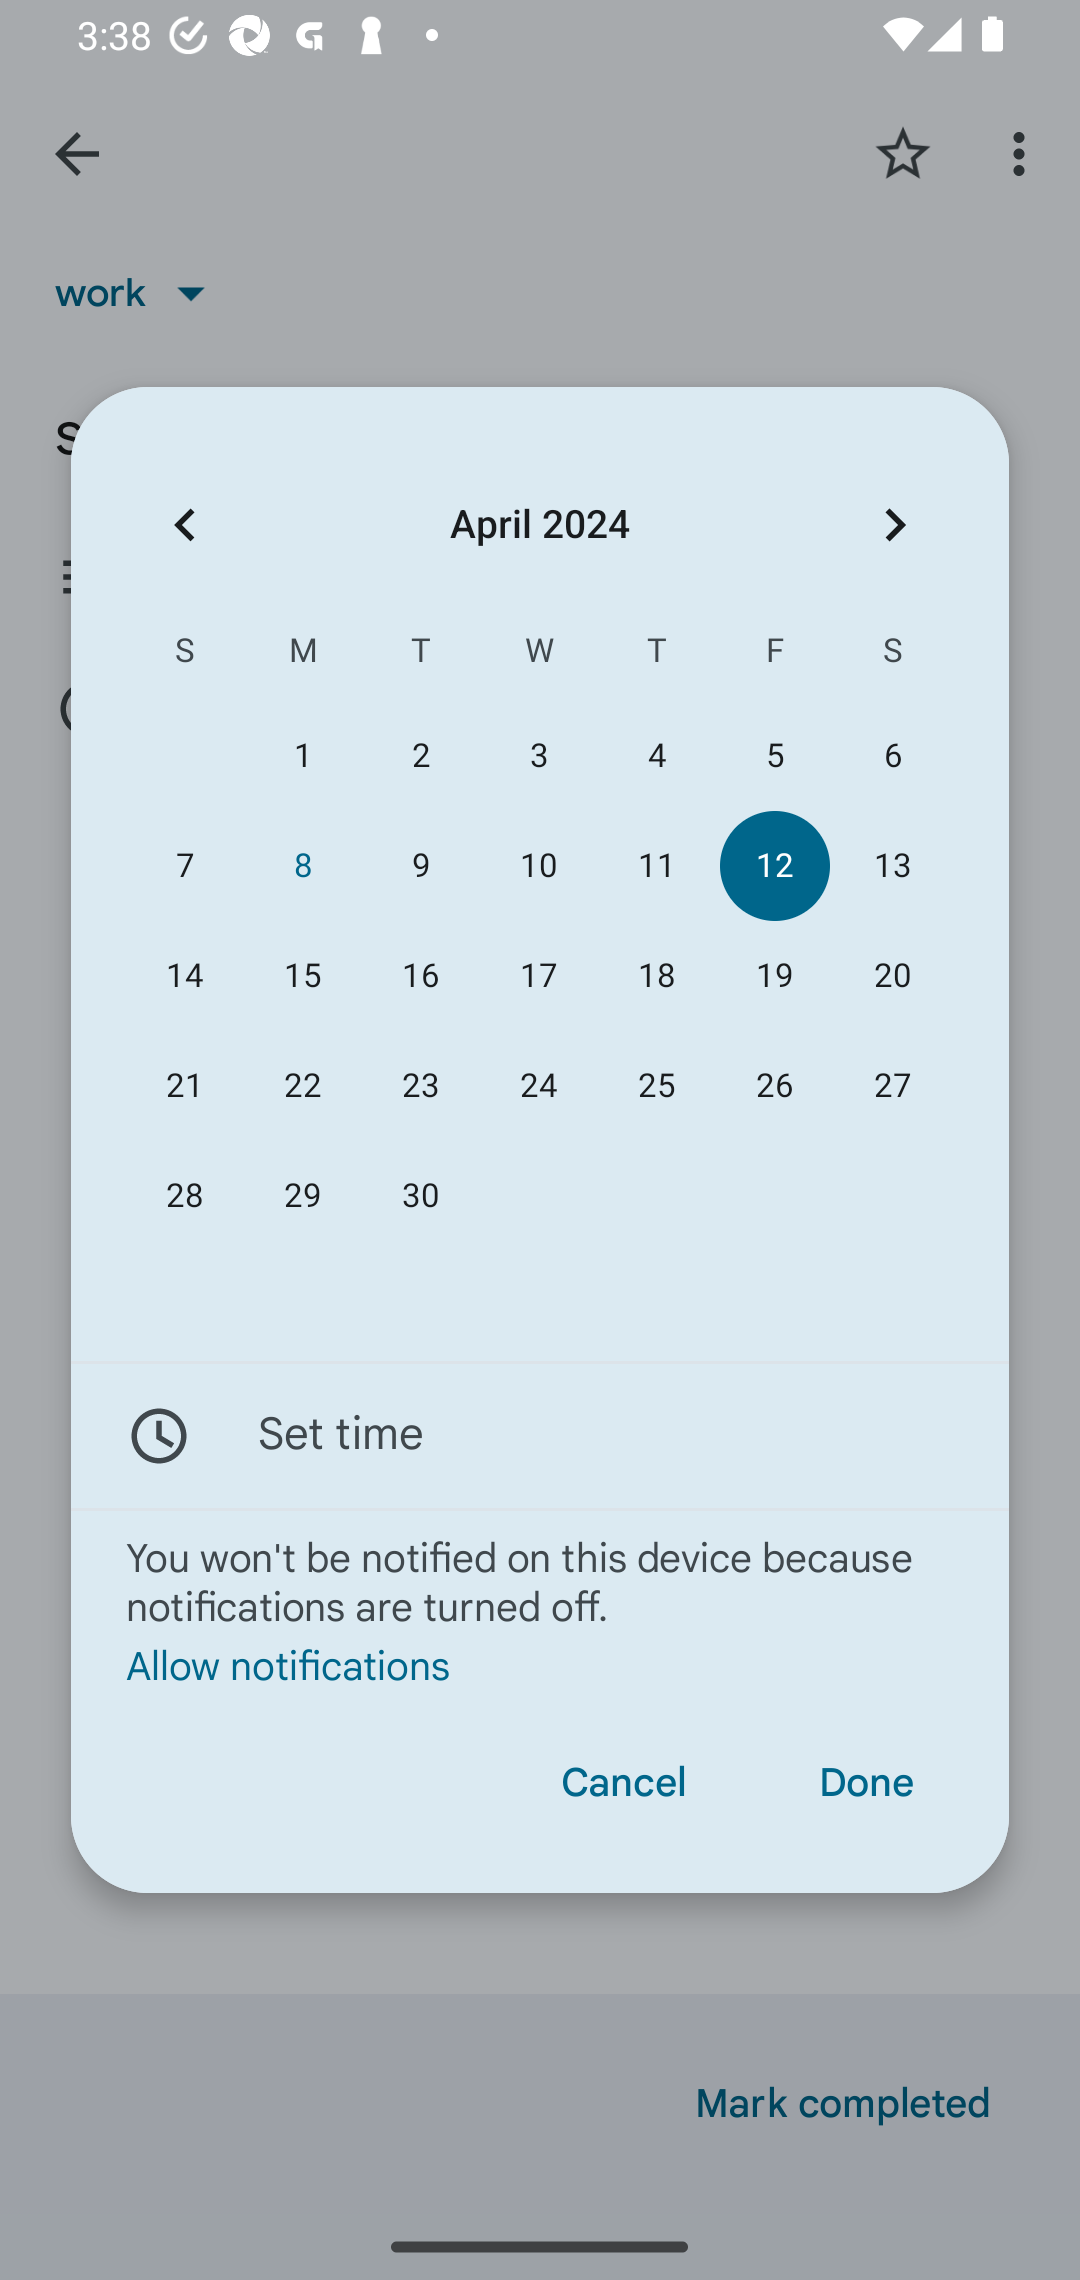  What do you see at coordinates (302, 1085) in the screenshot?
I see `22 22 April 2024` at bounding box center [302, 1085].